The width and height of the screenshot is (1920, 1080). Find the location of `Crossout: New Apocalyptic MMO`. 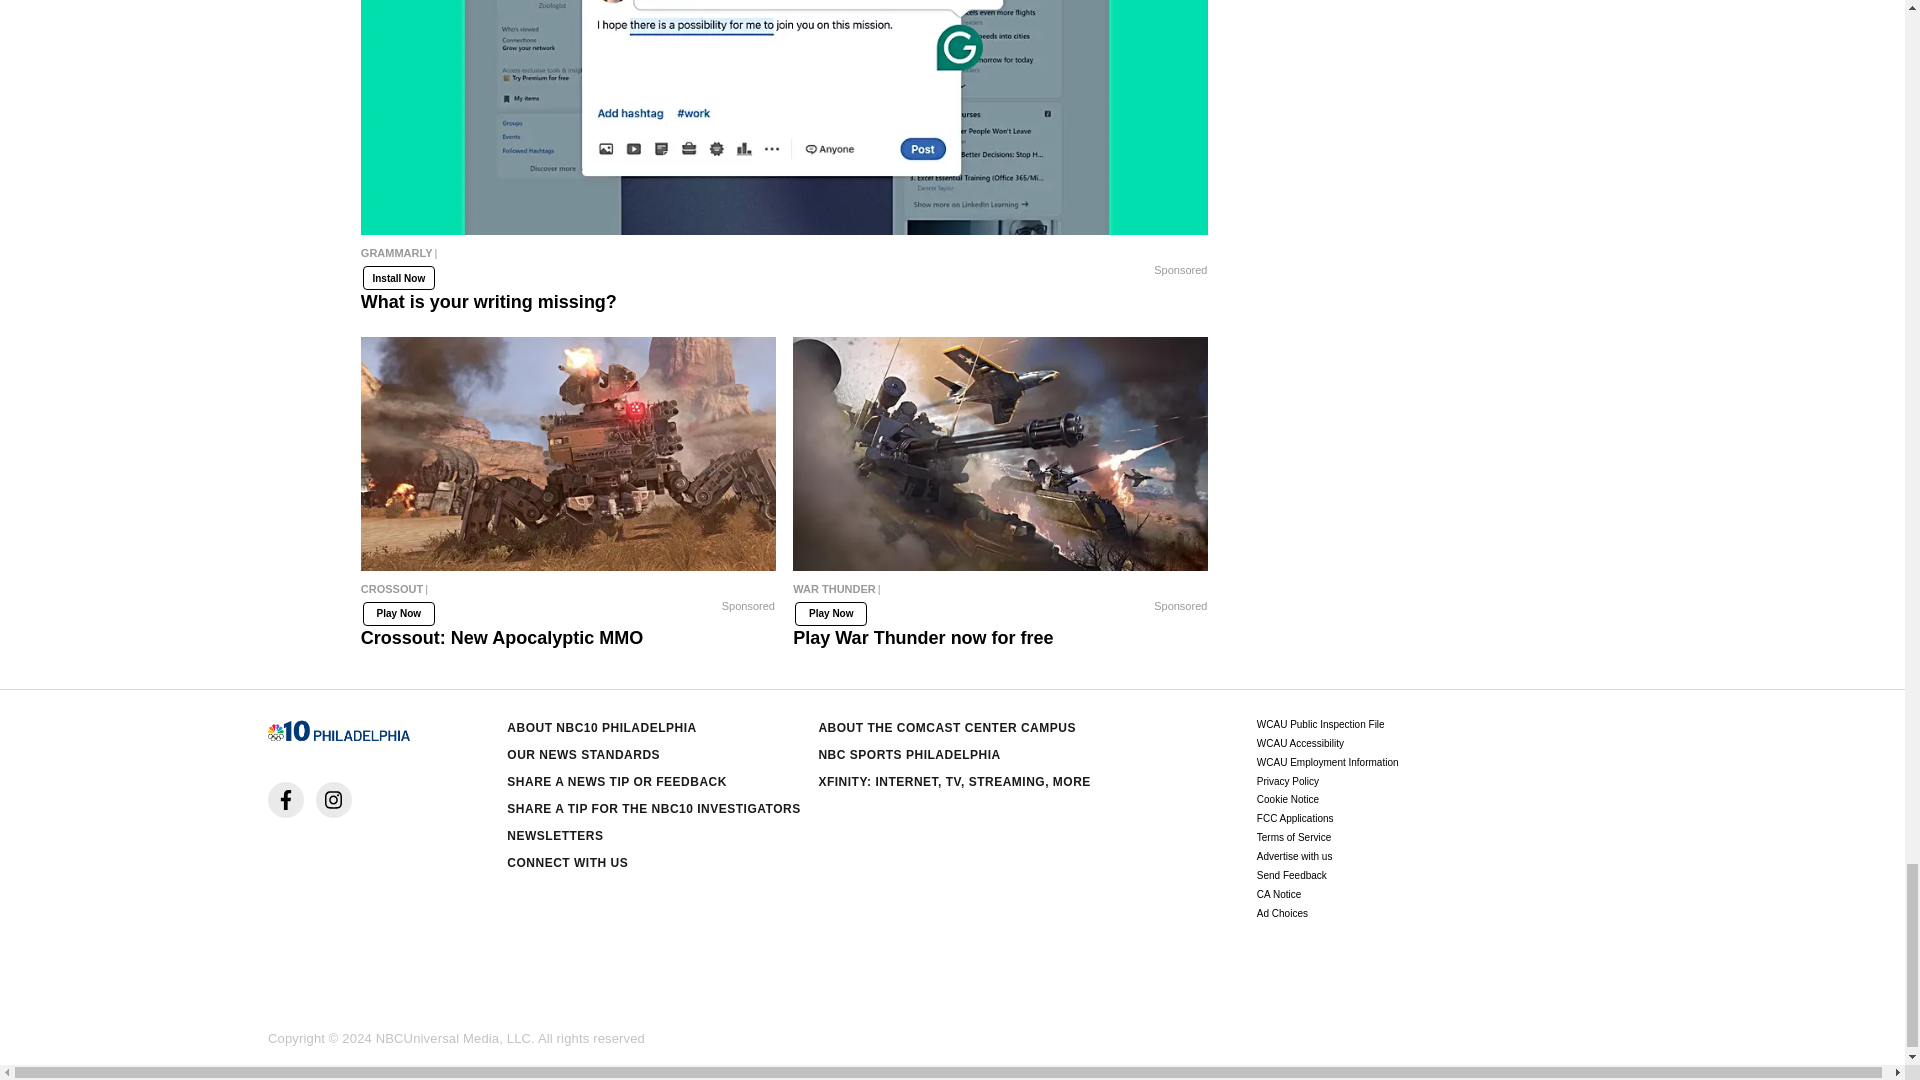

Crossout: New Apocalyptic MMO is located at coordinates (568, 594).